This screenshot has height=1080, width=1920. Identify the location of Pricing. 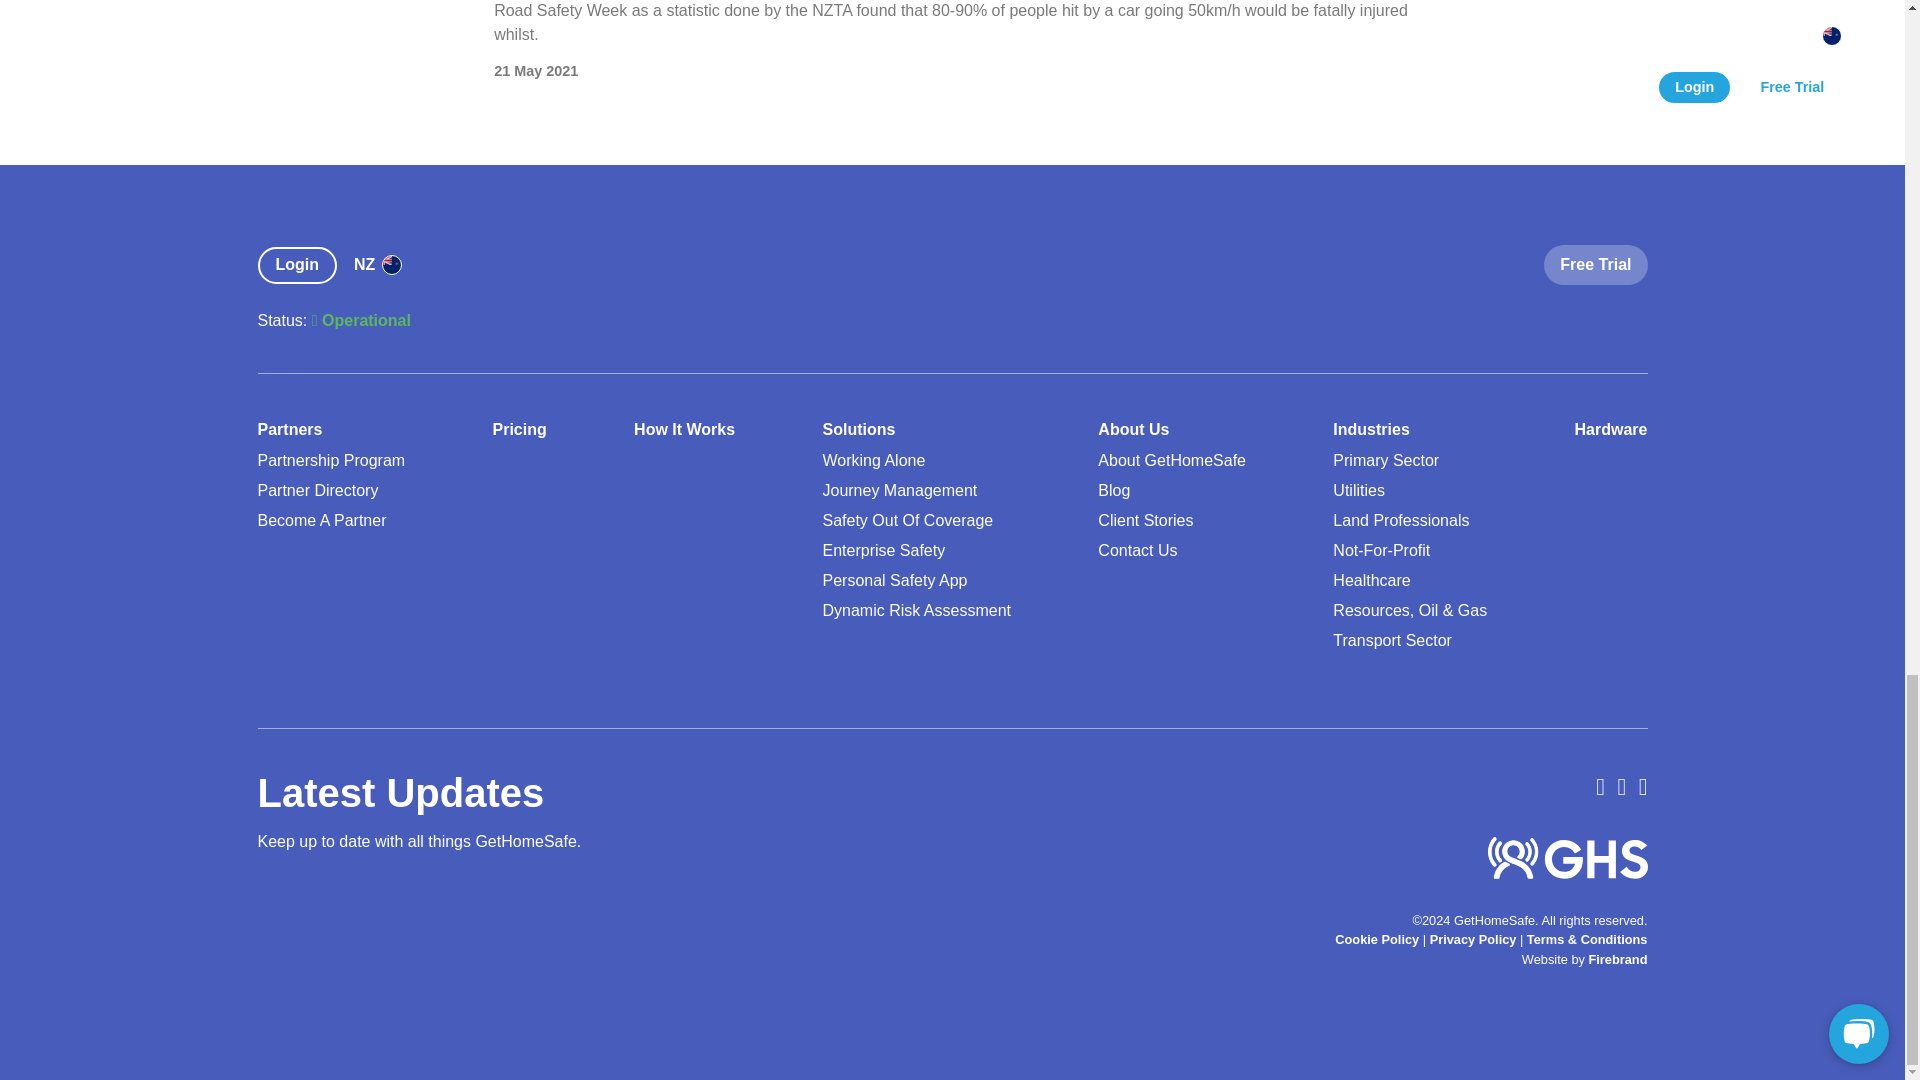
(518, 430).